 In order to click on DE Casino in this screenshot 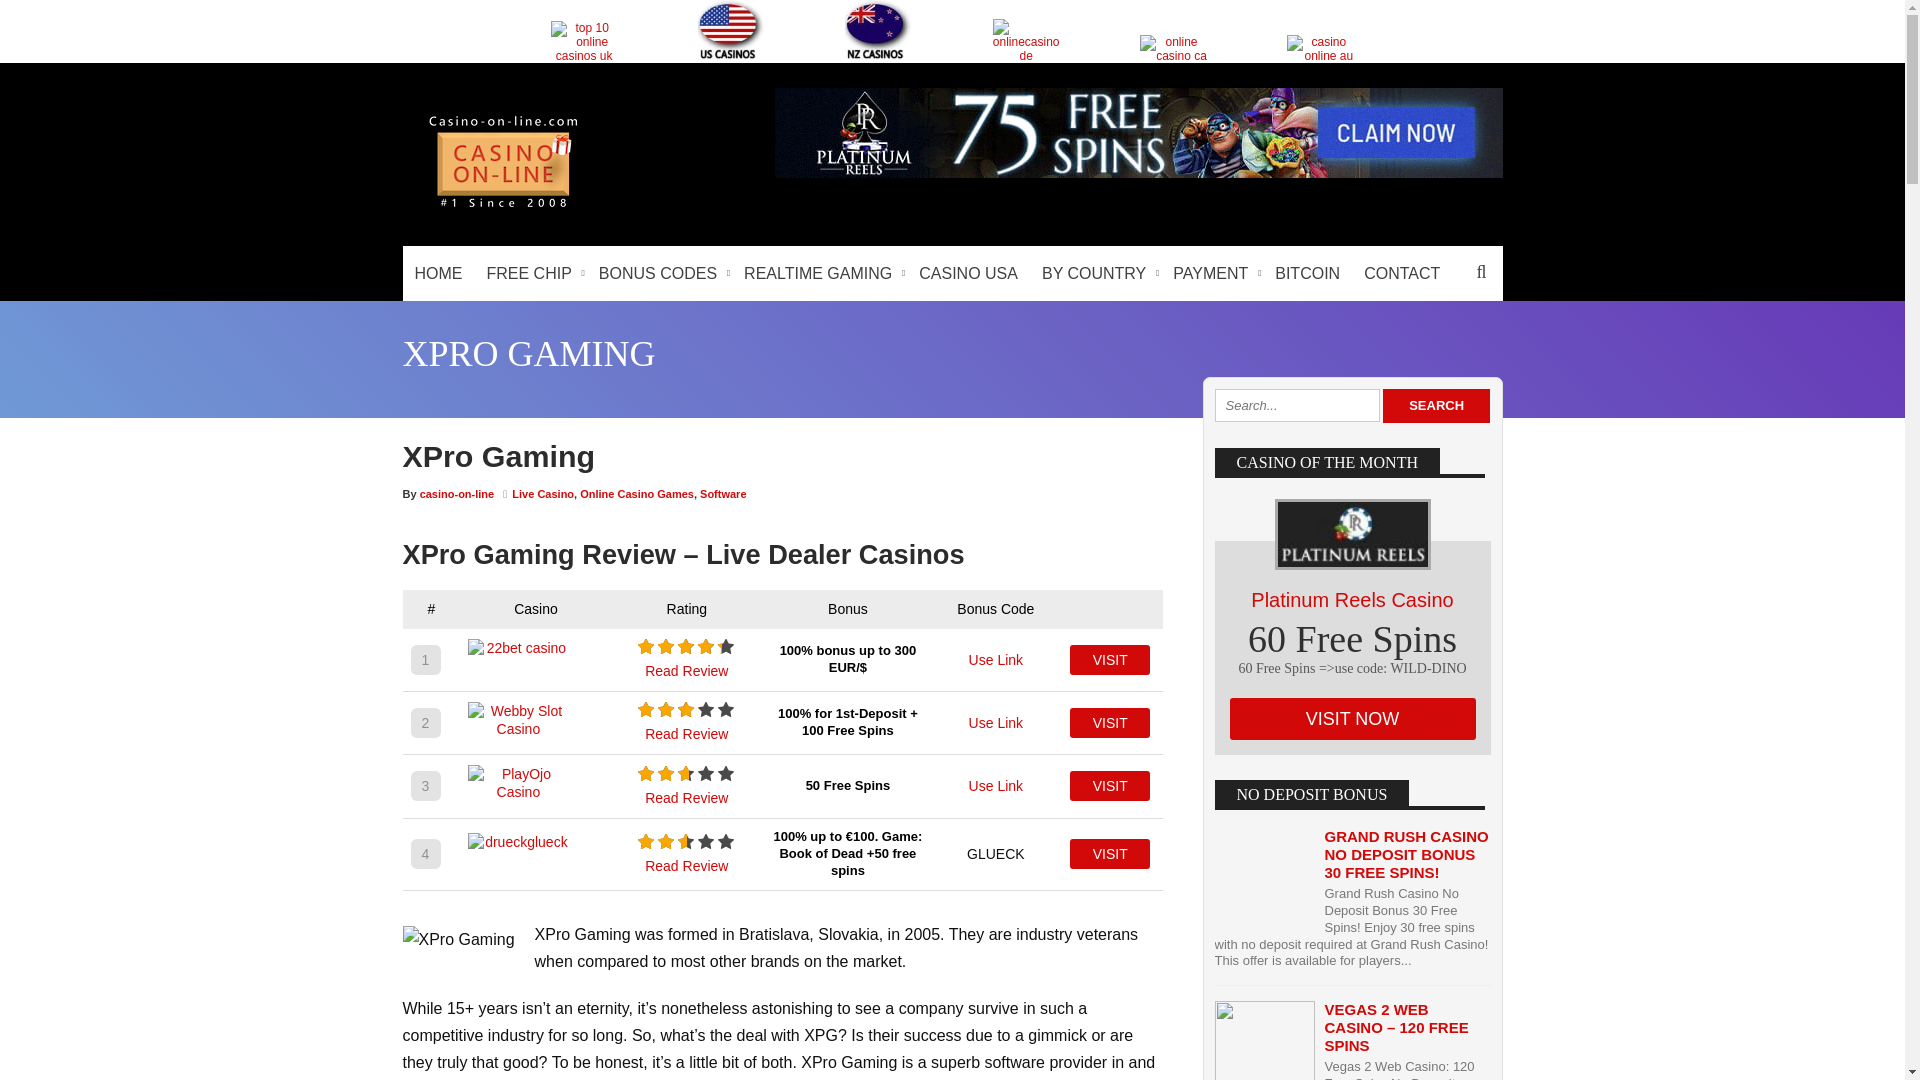, I will do `click(1026, 40)`.